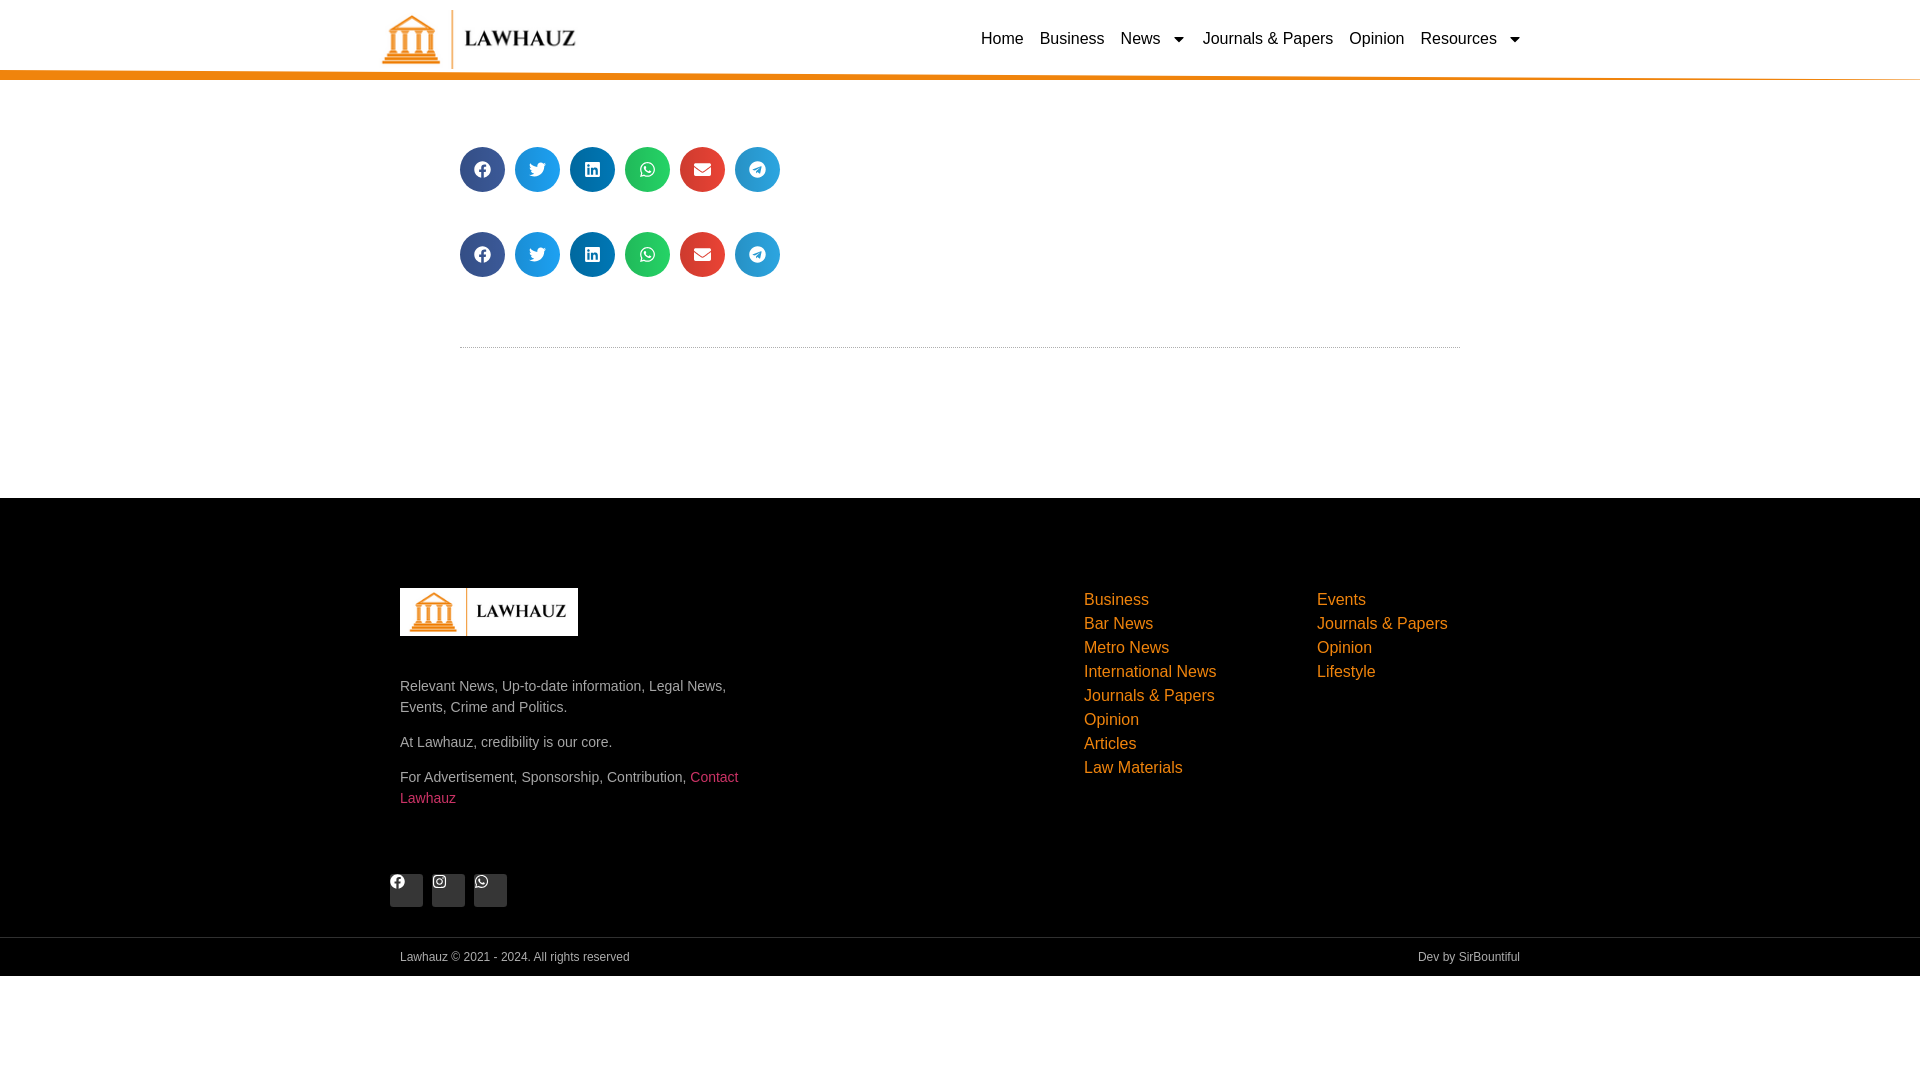 This screenshot has height=1080, width=1920. What do you see at coordinates (1376, 38) in the screenshot?
I see `Opinion` at bounding box center [1376, 38].